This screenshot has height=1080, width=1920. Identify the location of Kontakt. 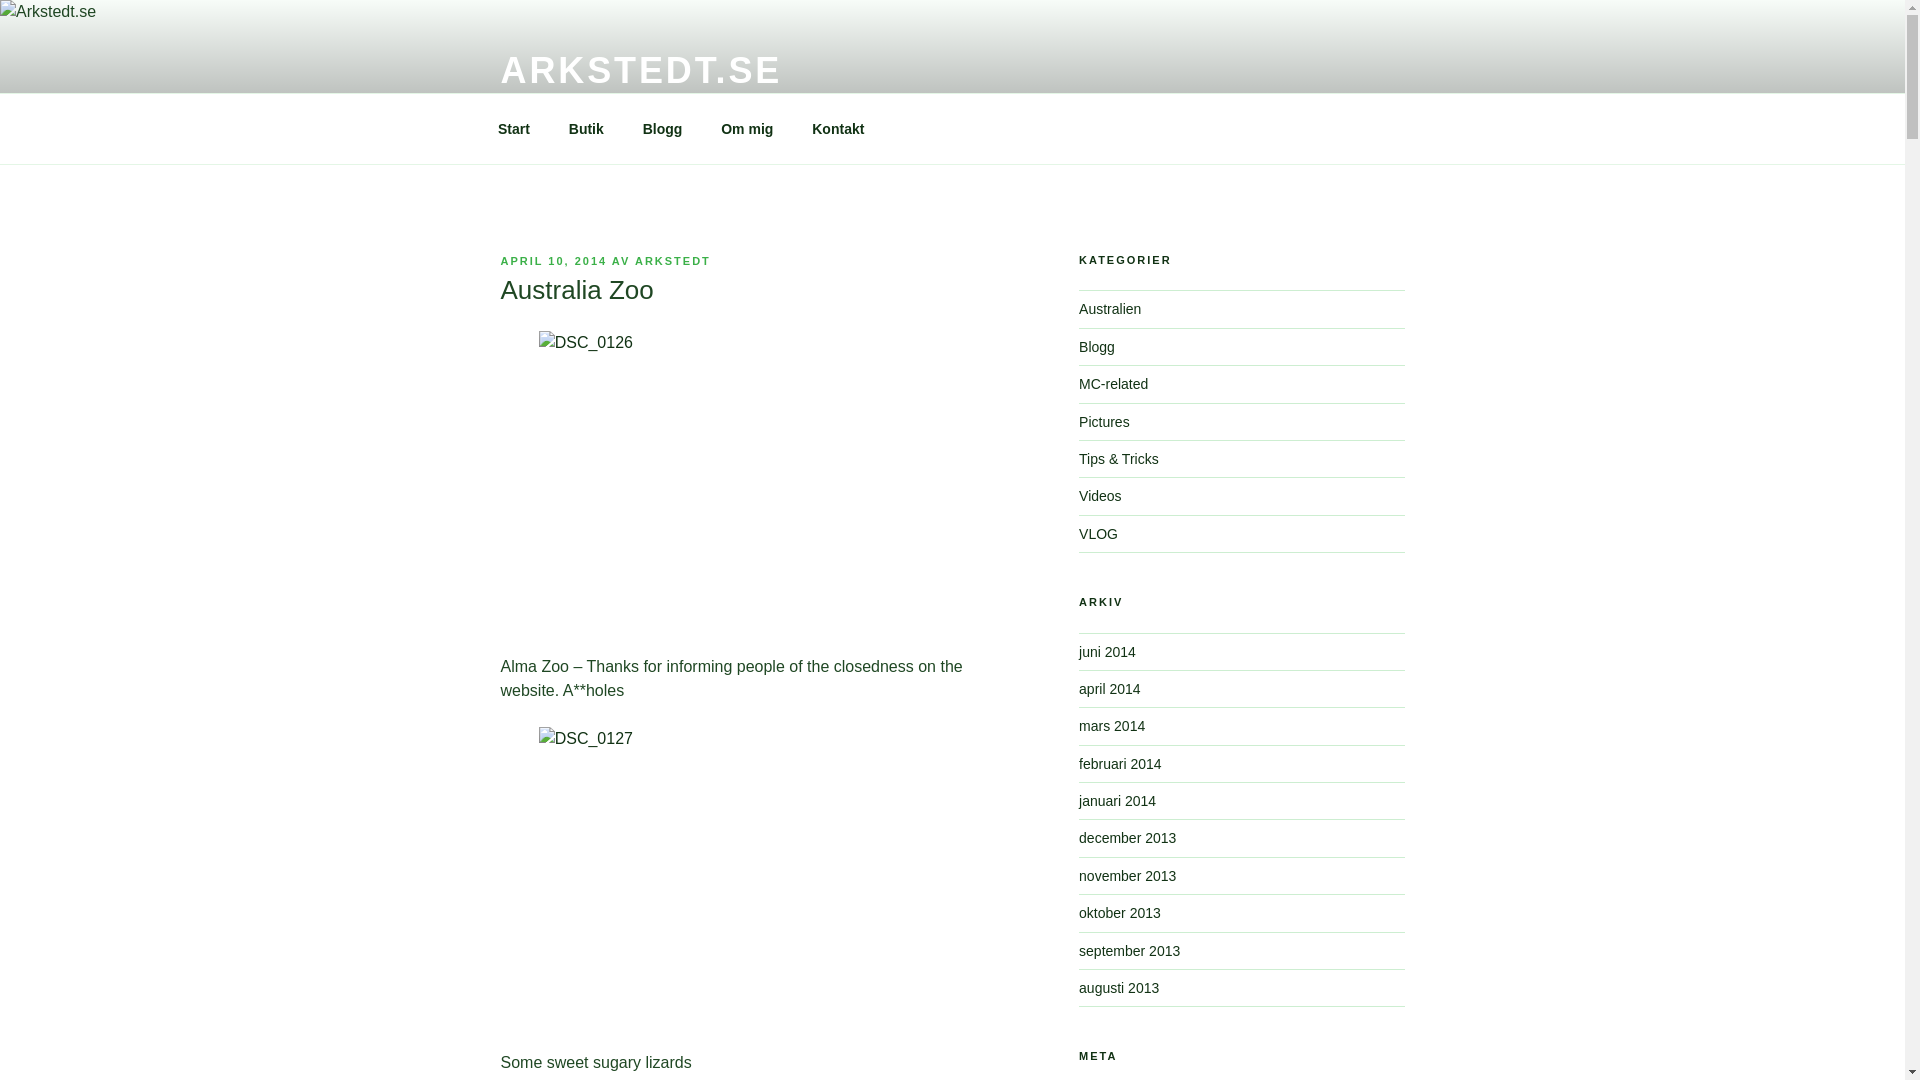
(838, 128).